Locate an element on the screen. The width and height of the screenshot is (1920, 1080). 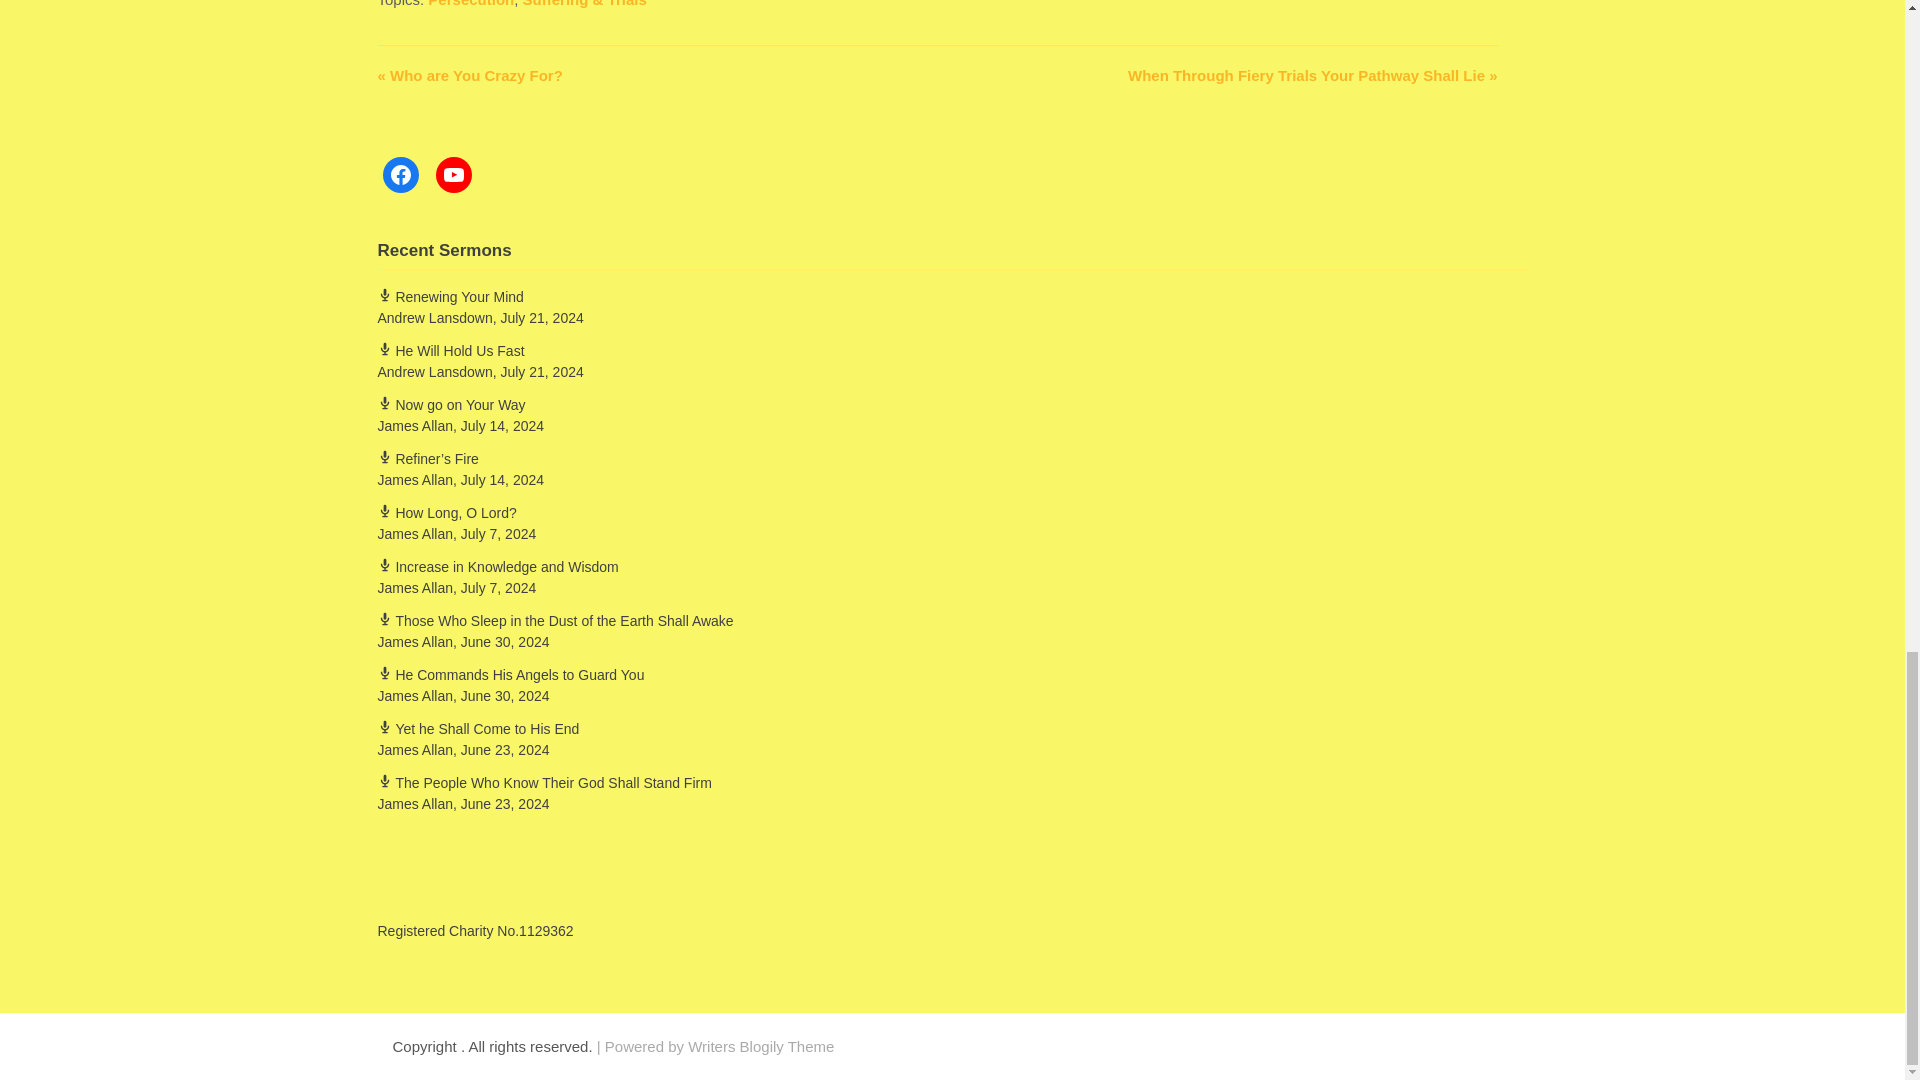
Yet he Shall Come to His End is located at coordinates (478, 728).